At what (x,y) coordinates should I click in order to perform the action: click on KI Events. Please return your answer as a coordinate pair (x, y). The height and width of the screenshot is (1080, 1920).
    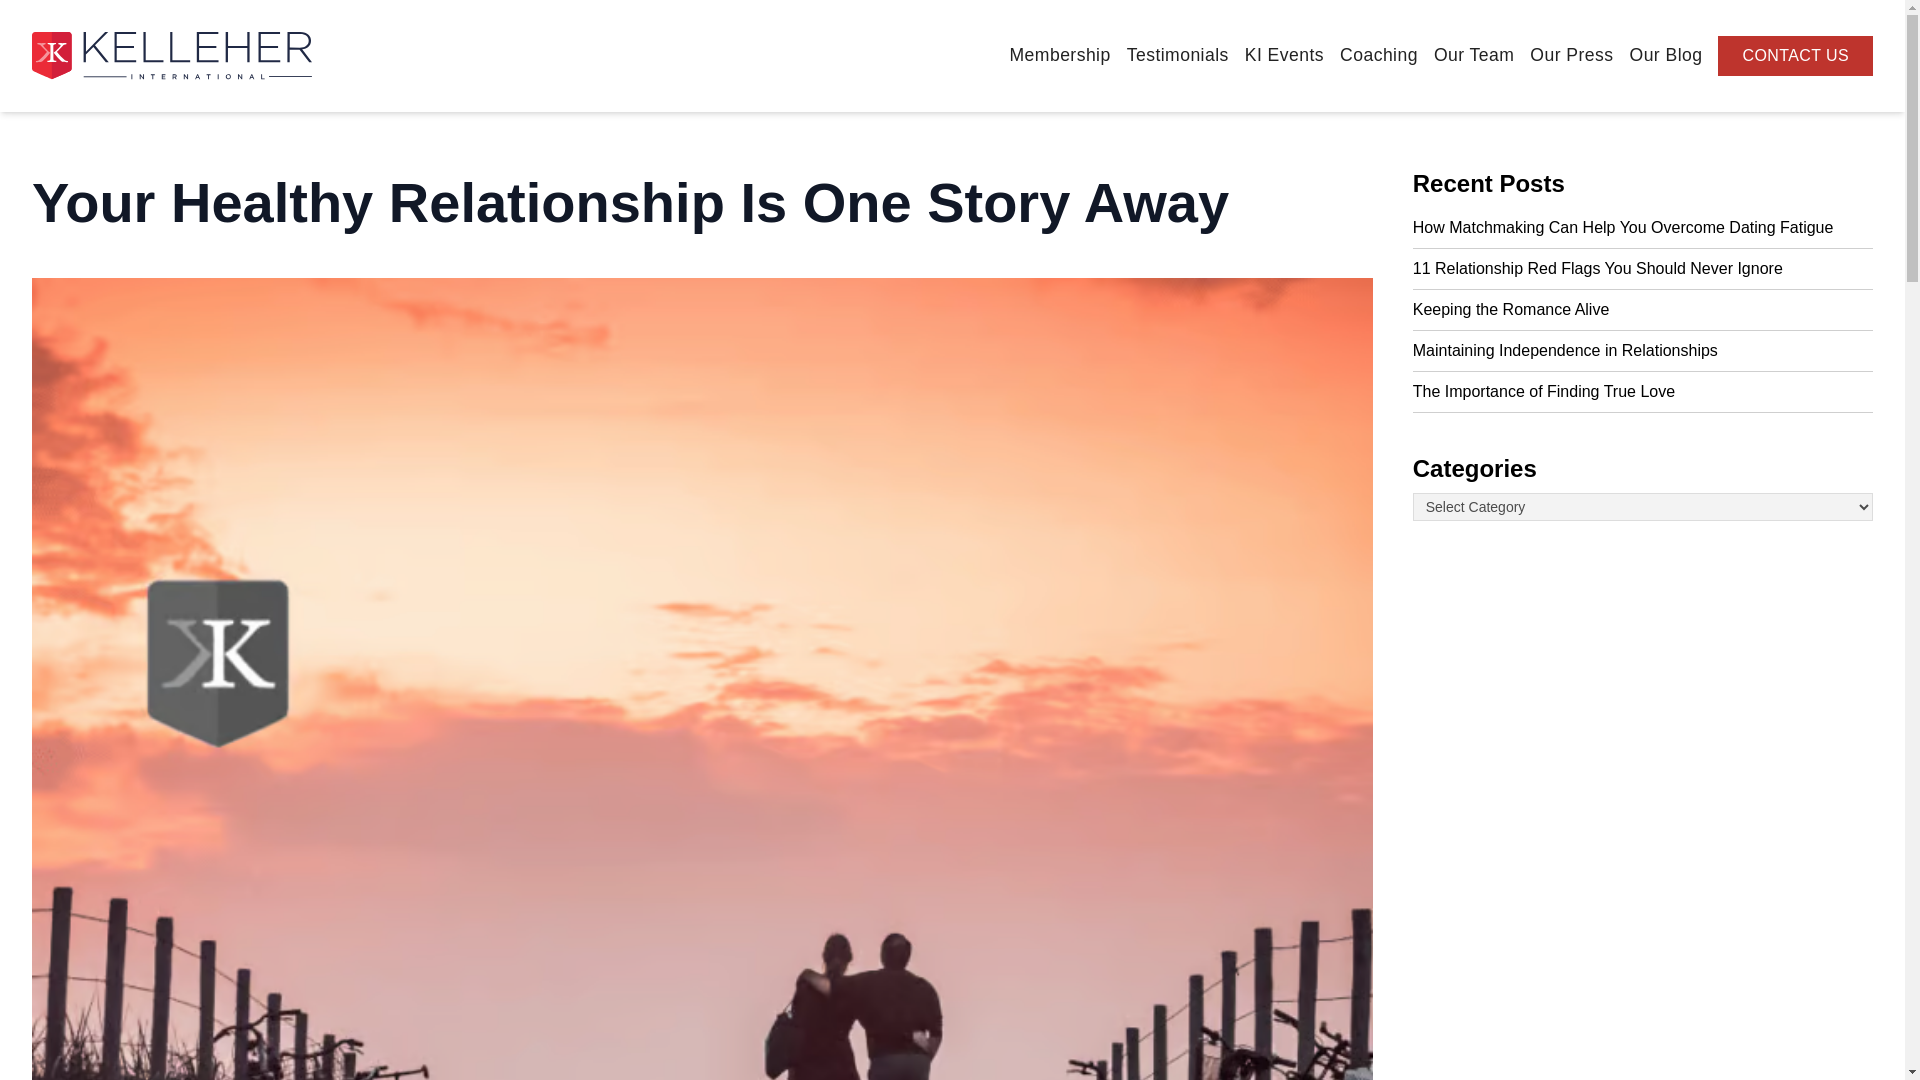
    Looking at the image, I should click on (1284, 54).